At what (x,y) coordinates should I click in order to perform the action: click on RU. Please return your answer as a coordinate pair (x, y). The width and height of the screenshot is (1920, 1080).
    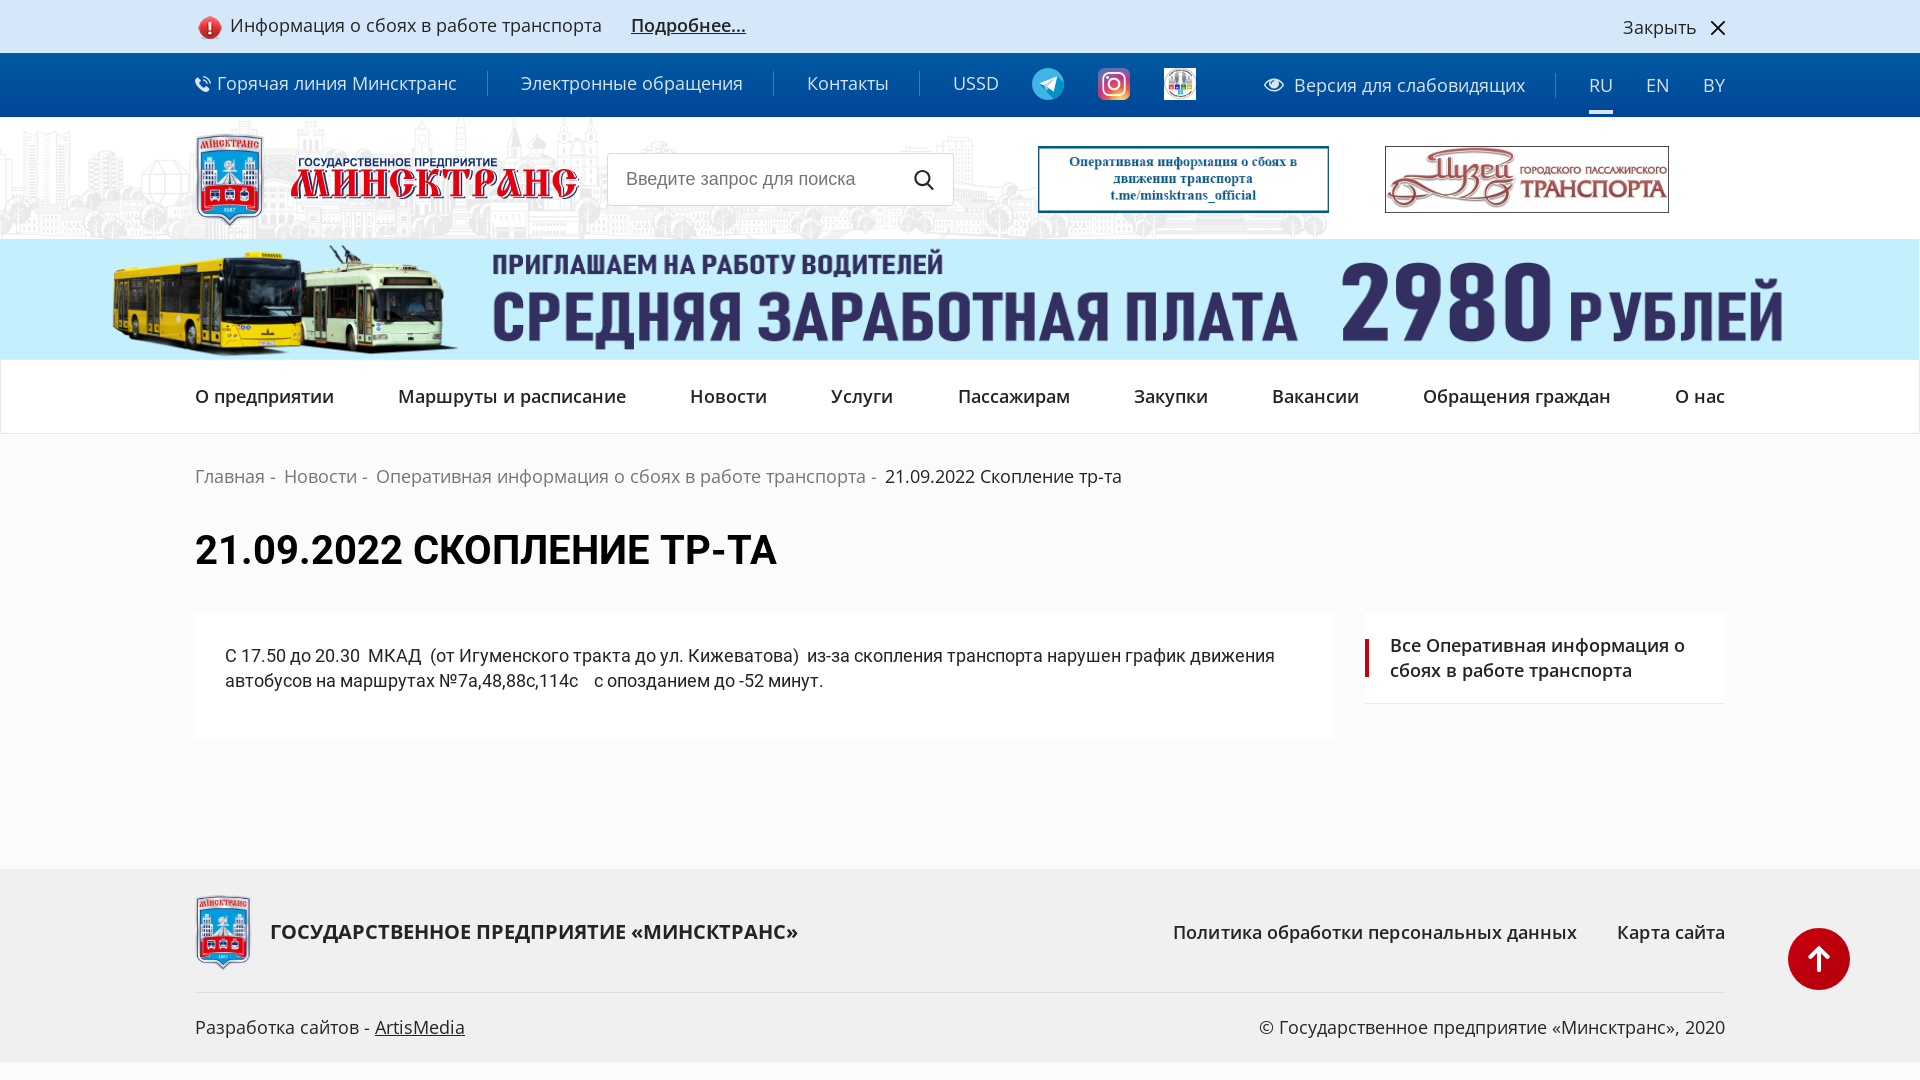
    Looking at the image, I should click on (1601, 92).